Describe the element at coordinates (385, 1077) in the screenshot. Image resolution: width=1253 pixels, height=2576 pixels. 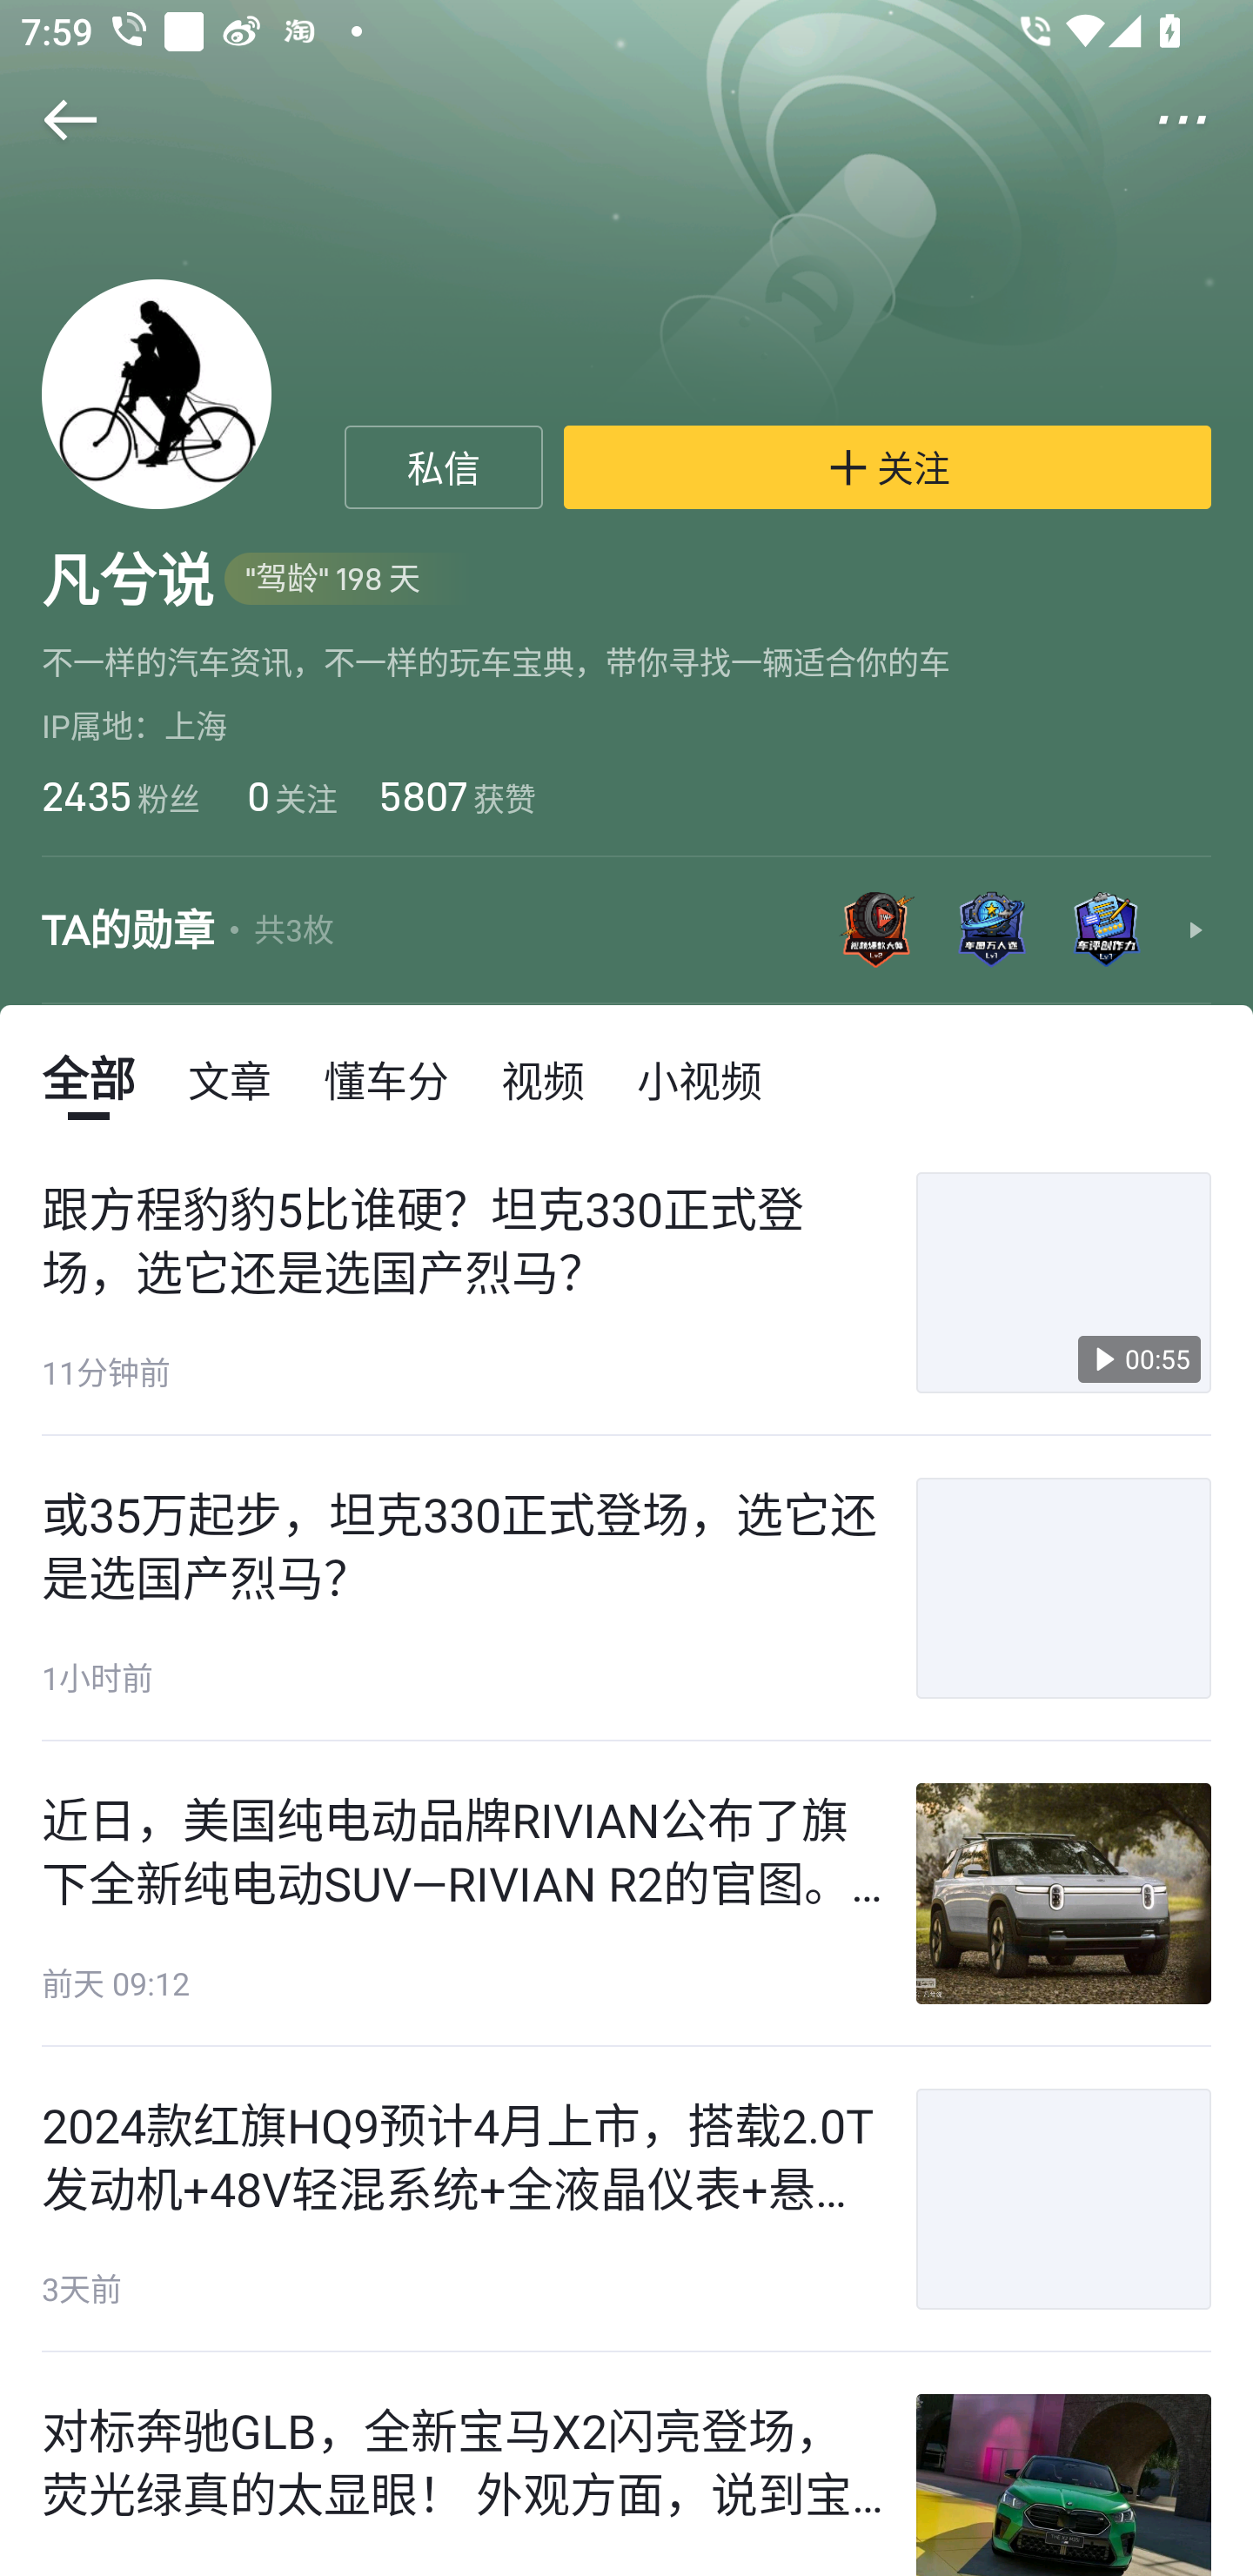
I see `懂车分` at that location.